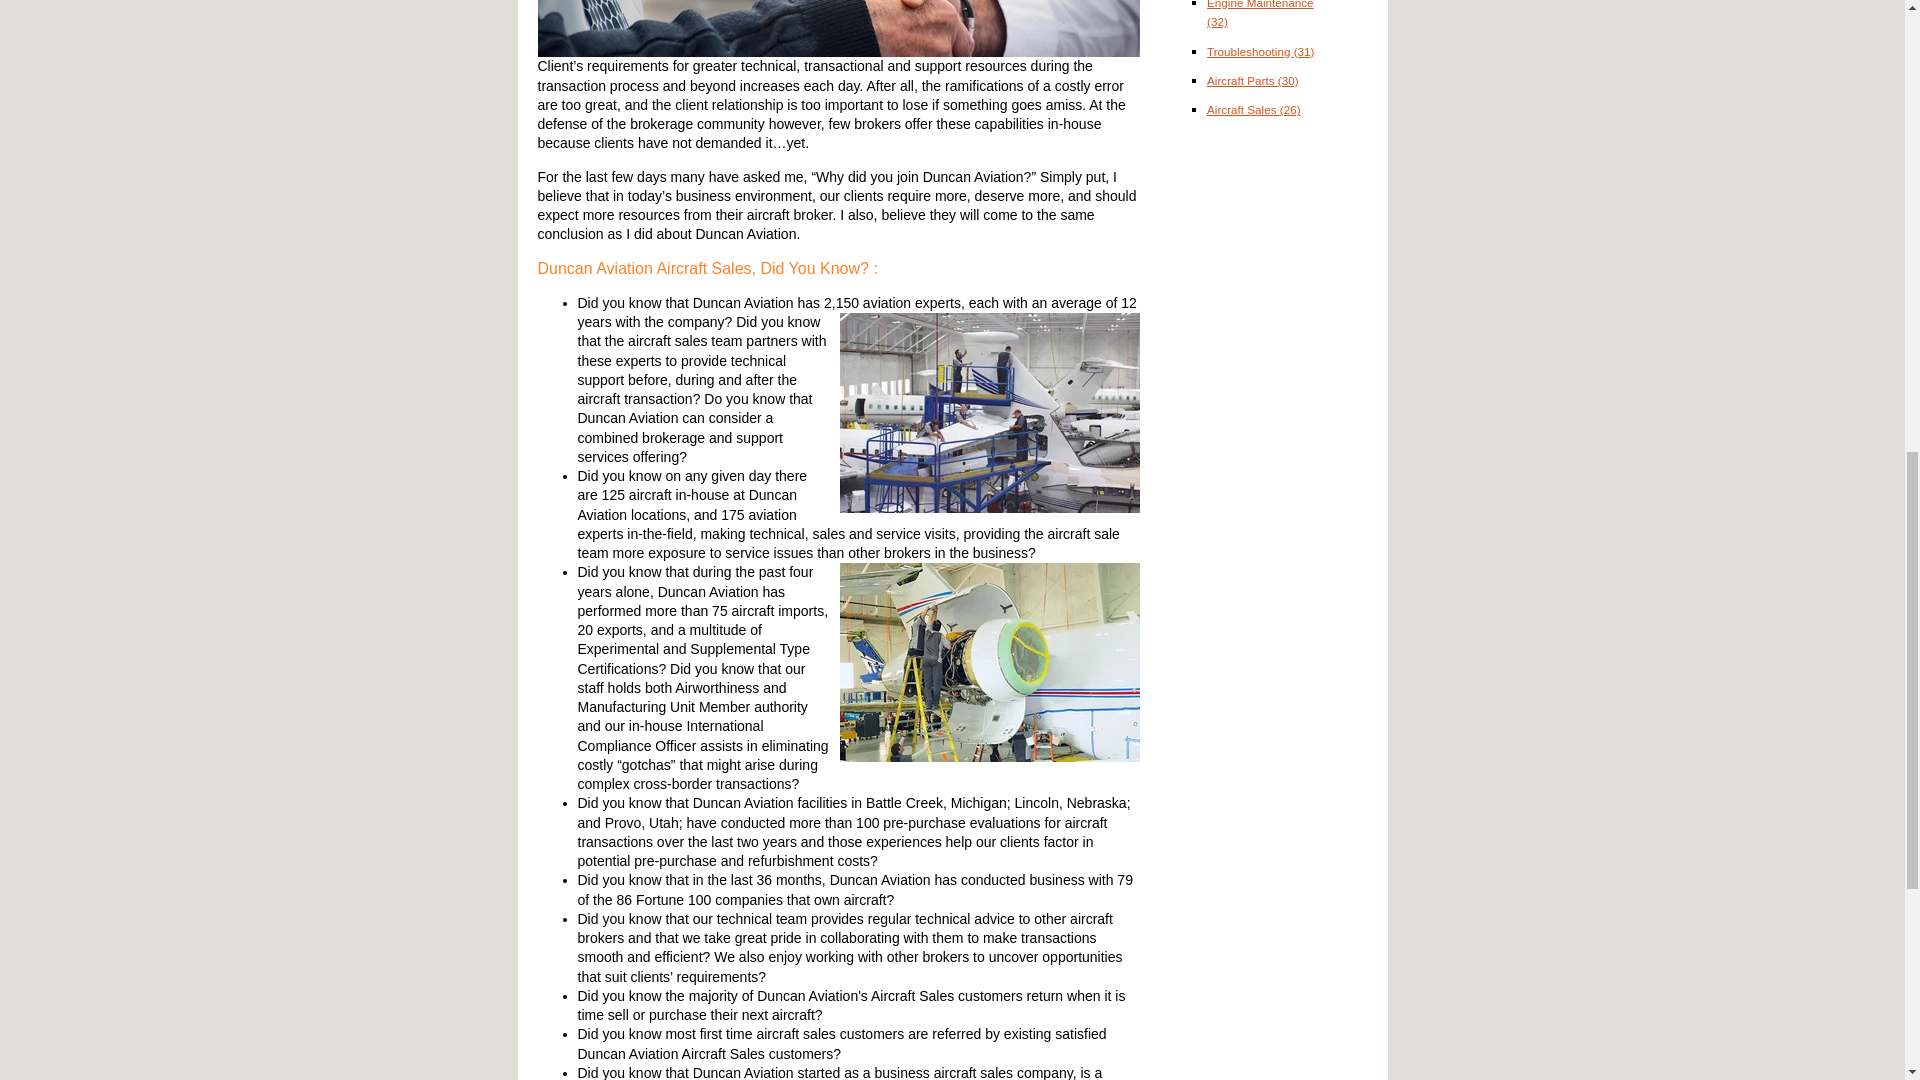  I want to click on Falcon-Docking-stand-BTL.jpg, so click(990, 413).